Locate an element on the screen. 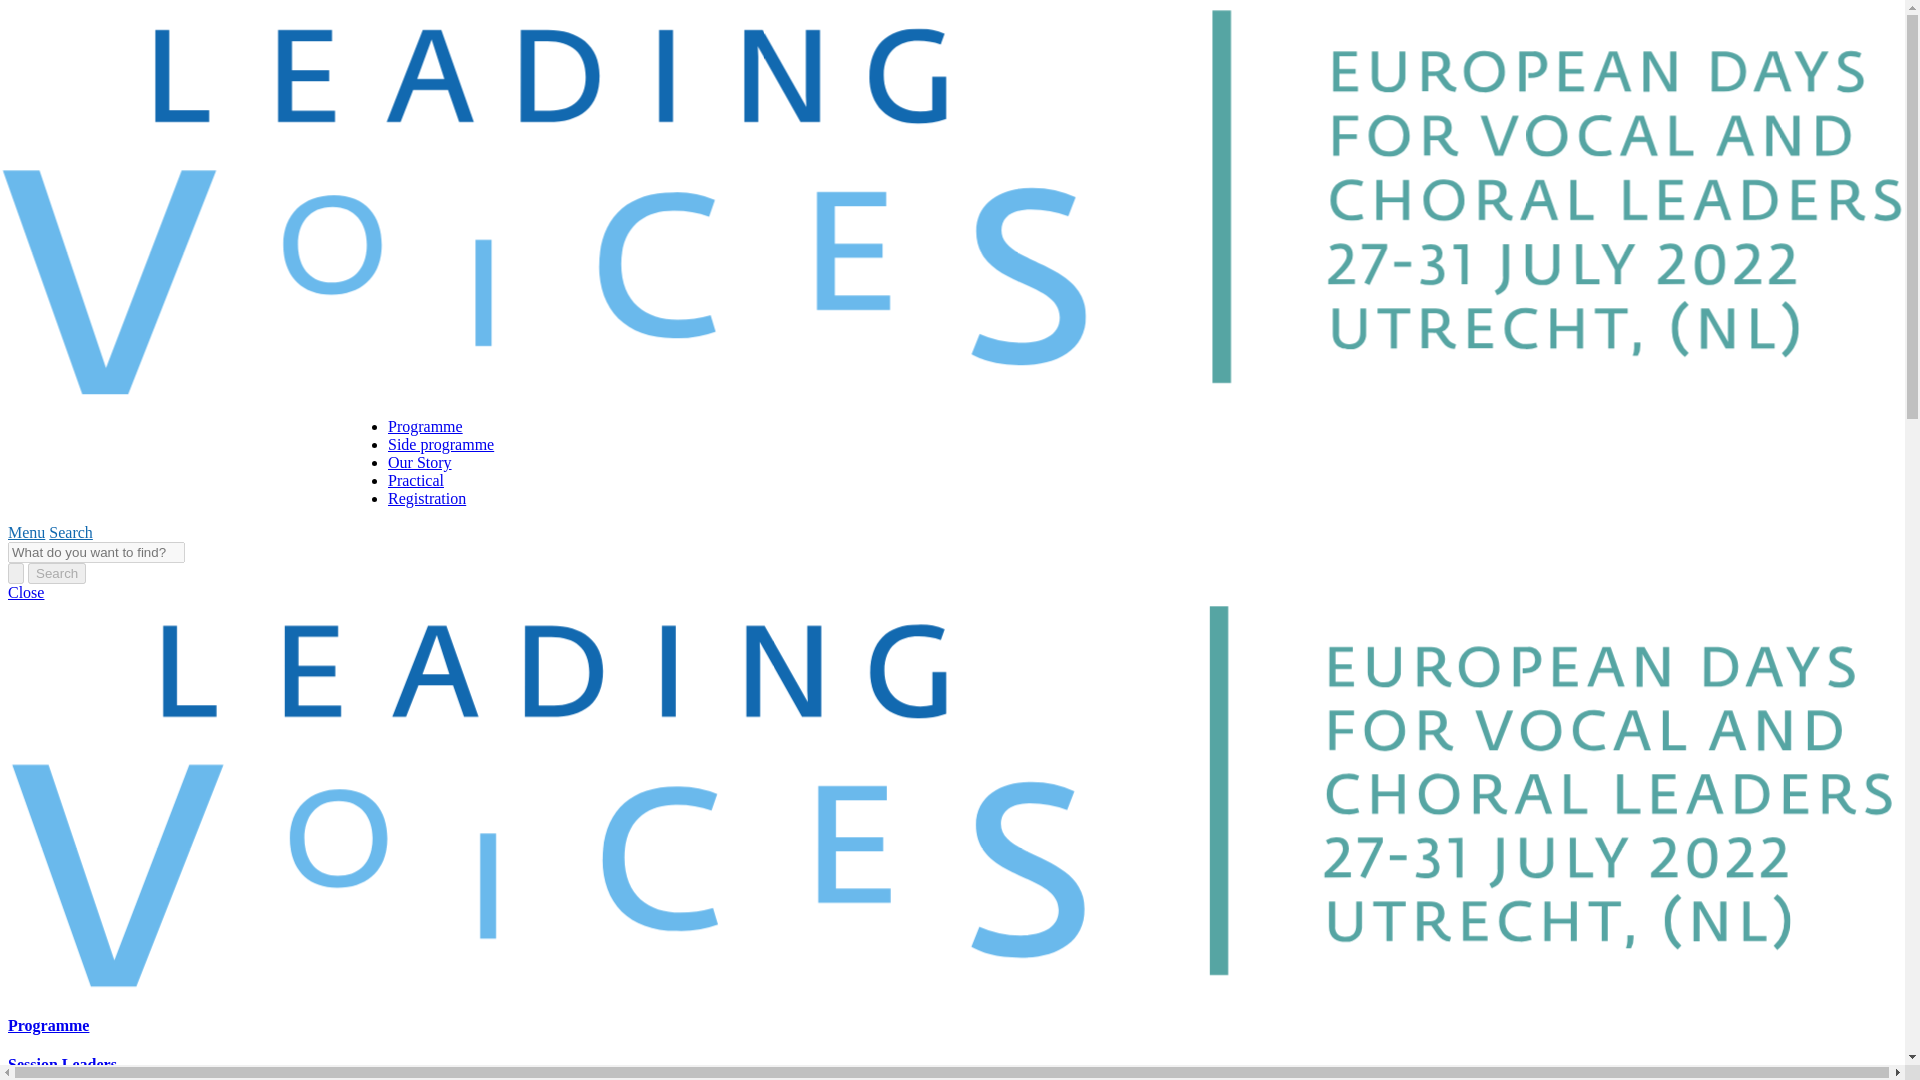  Side programme is located at coordinates (440, 444).